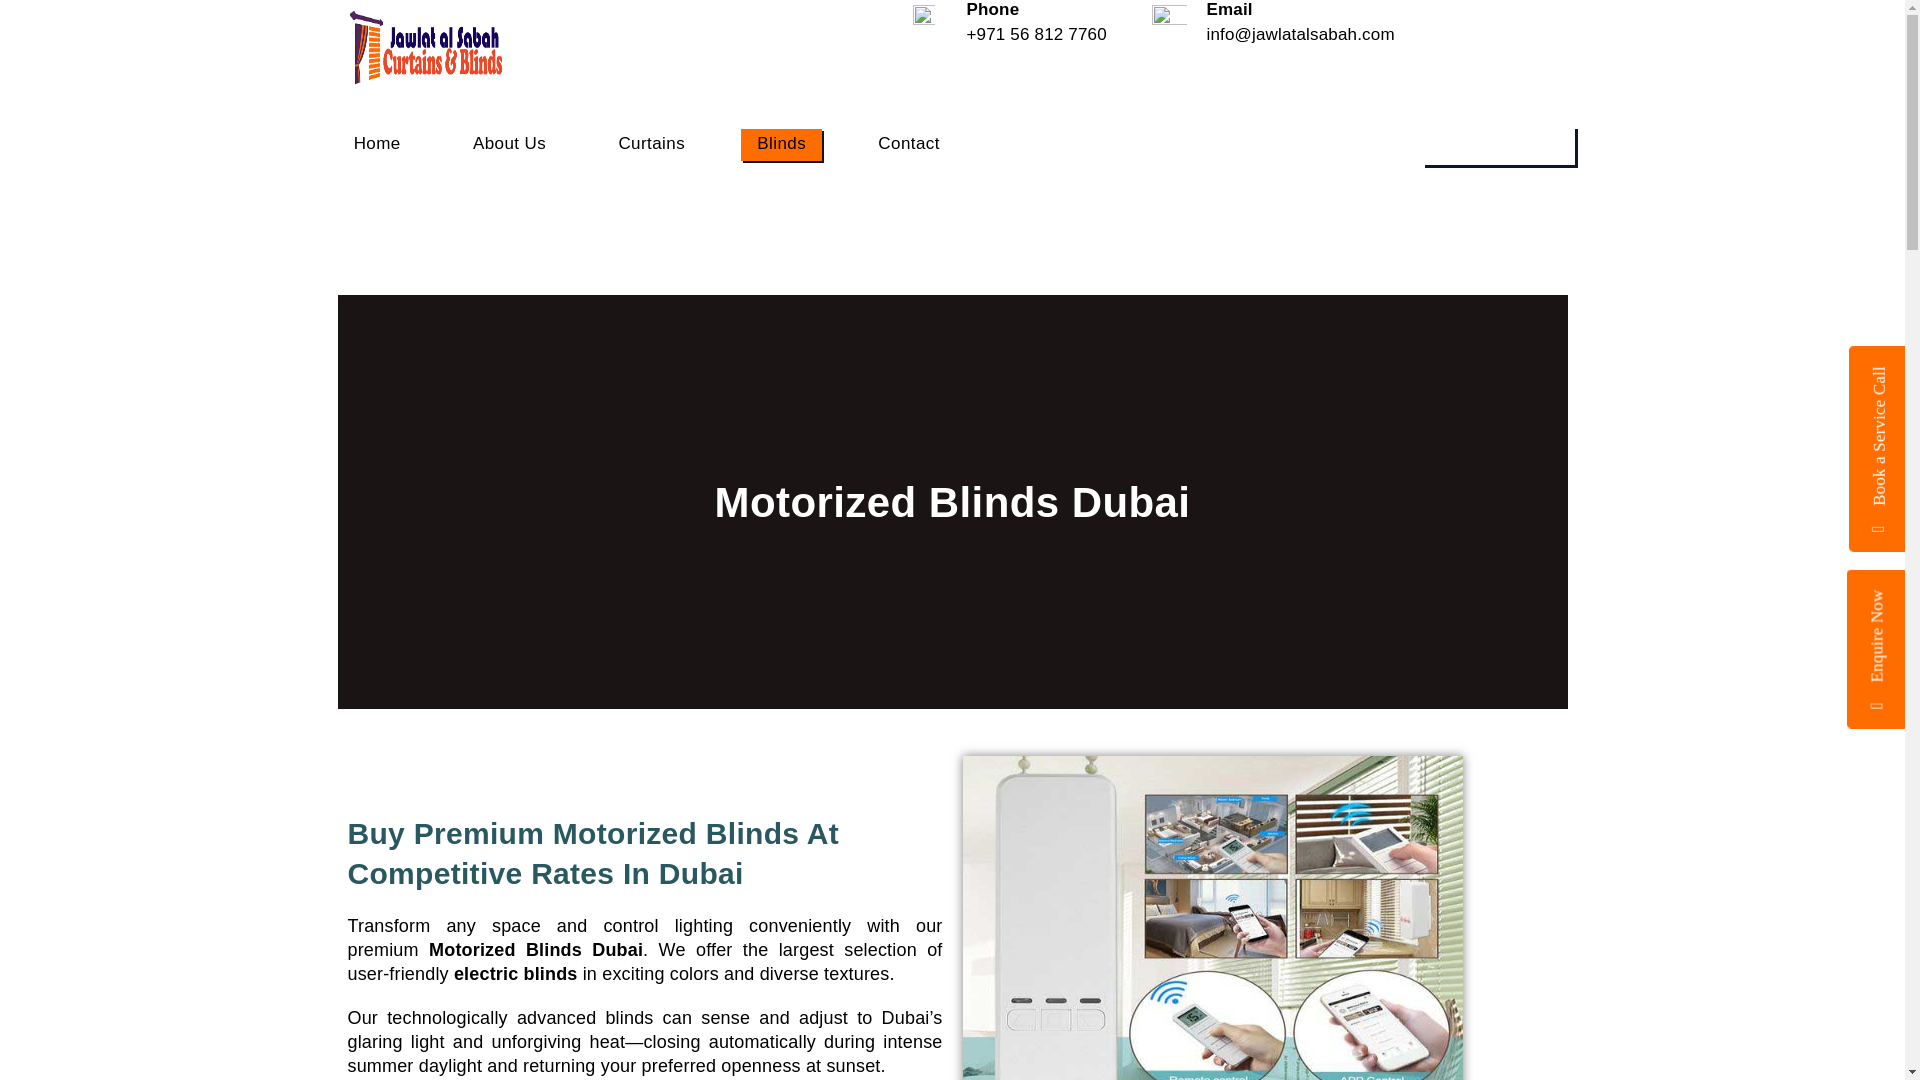 Image resolution: width=1920 pixels, height=1080 pixels. Describe the element at coordinates (1228, 10) in the screenshot. I see `Email` at that location.